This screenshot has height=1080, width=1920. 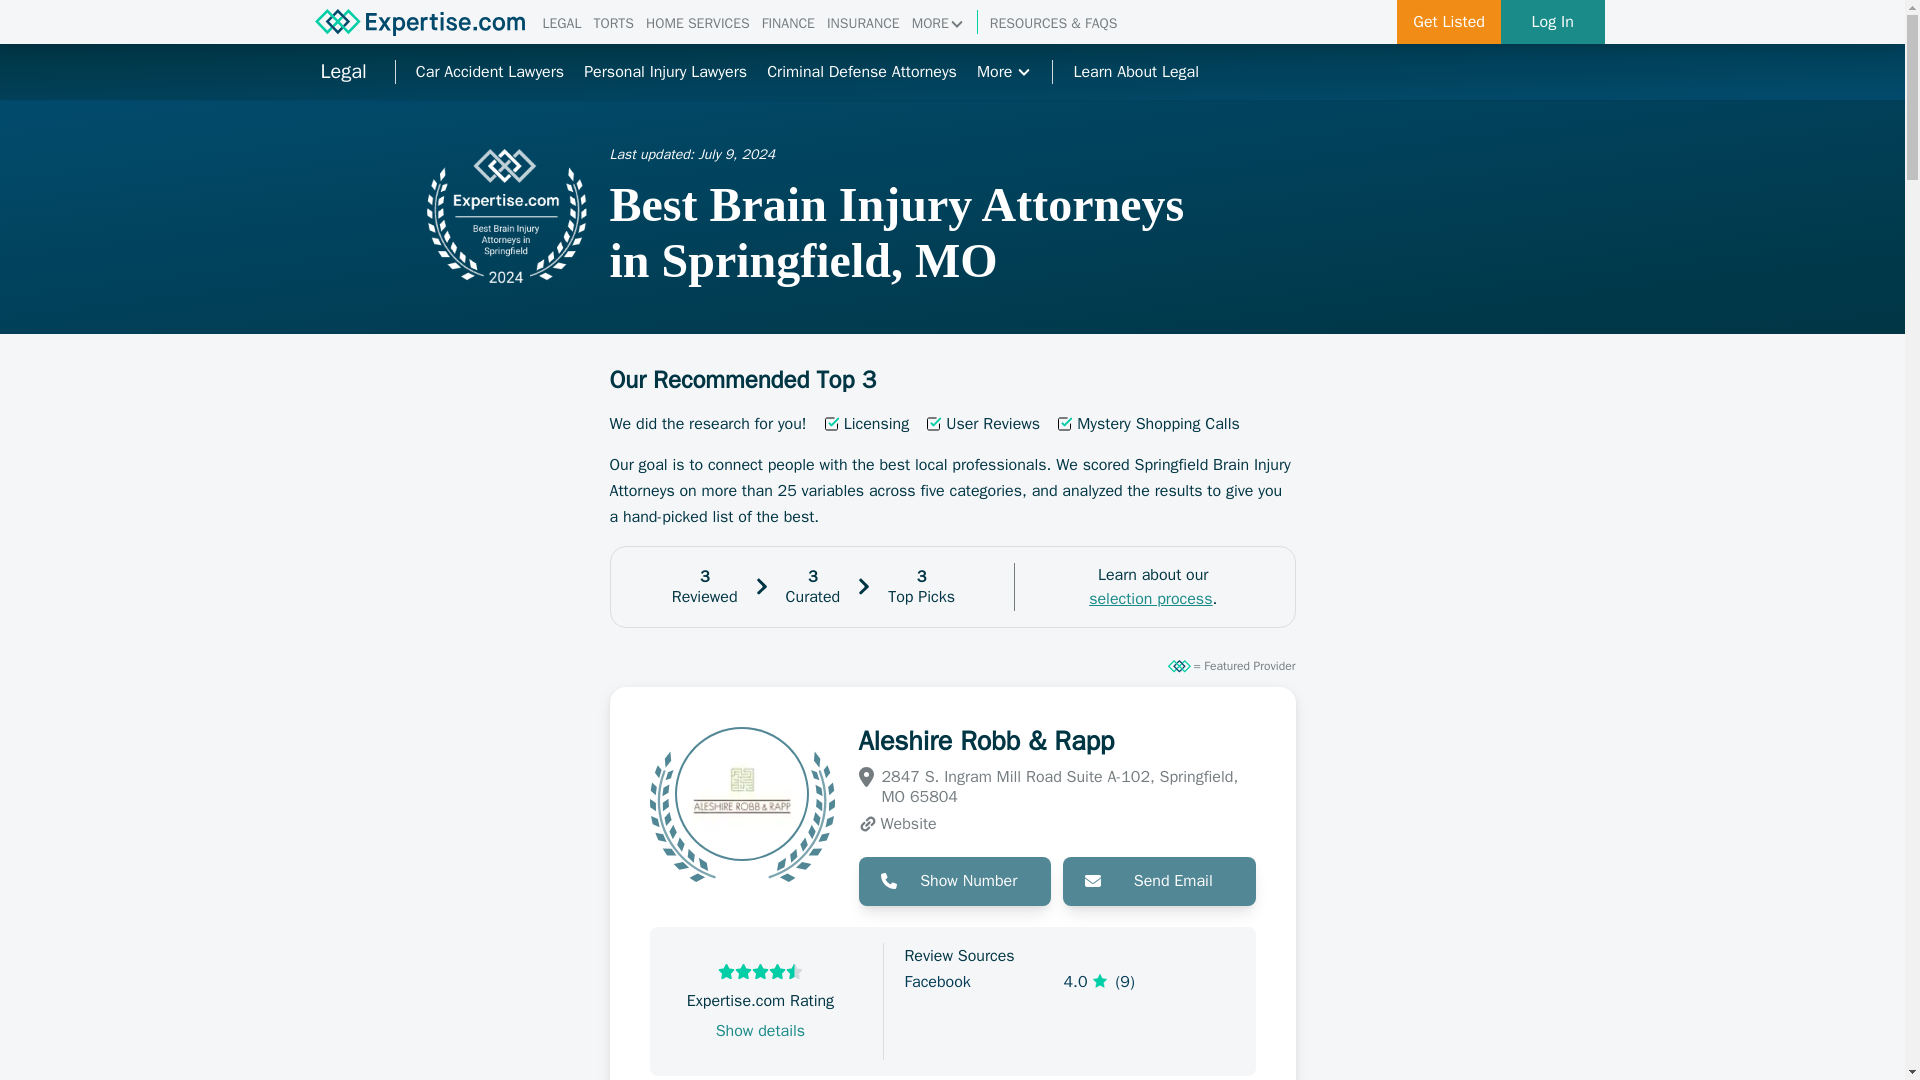 What do you see at coordinates (698, 24) in the screenshot?
I see `HOME SERVICES` at bounding box center [698, 24].